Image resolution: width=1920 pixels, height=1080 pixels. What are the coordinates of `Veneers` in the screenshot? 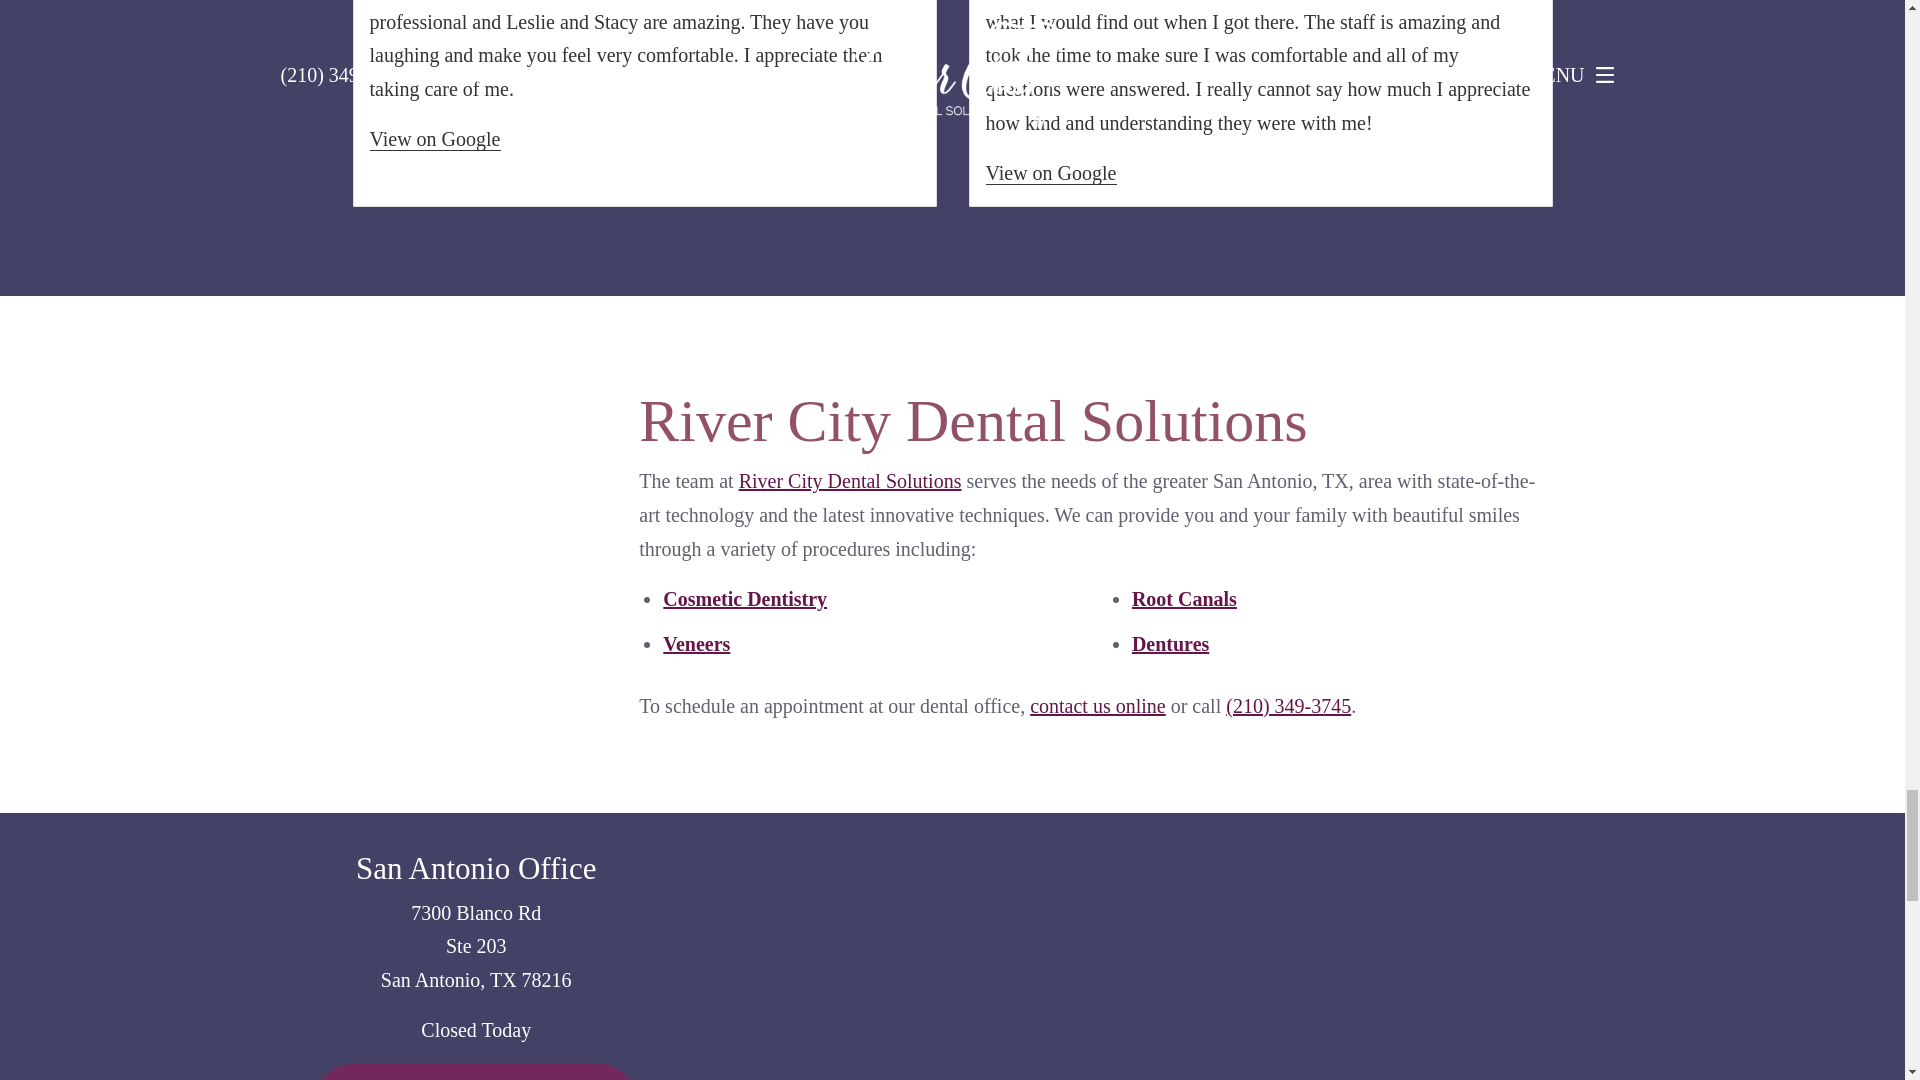 It's located at (696, 643).